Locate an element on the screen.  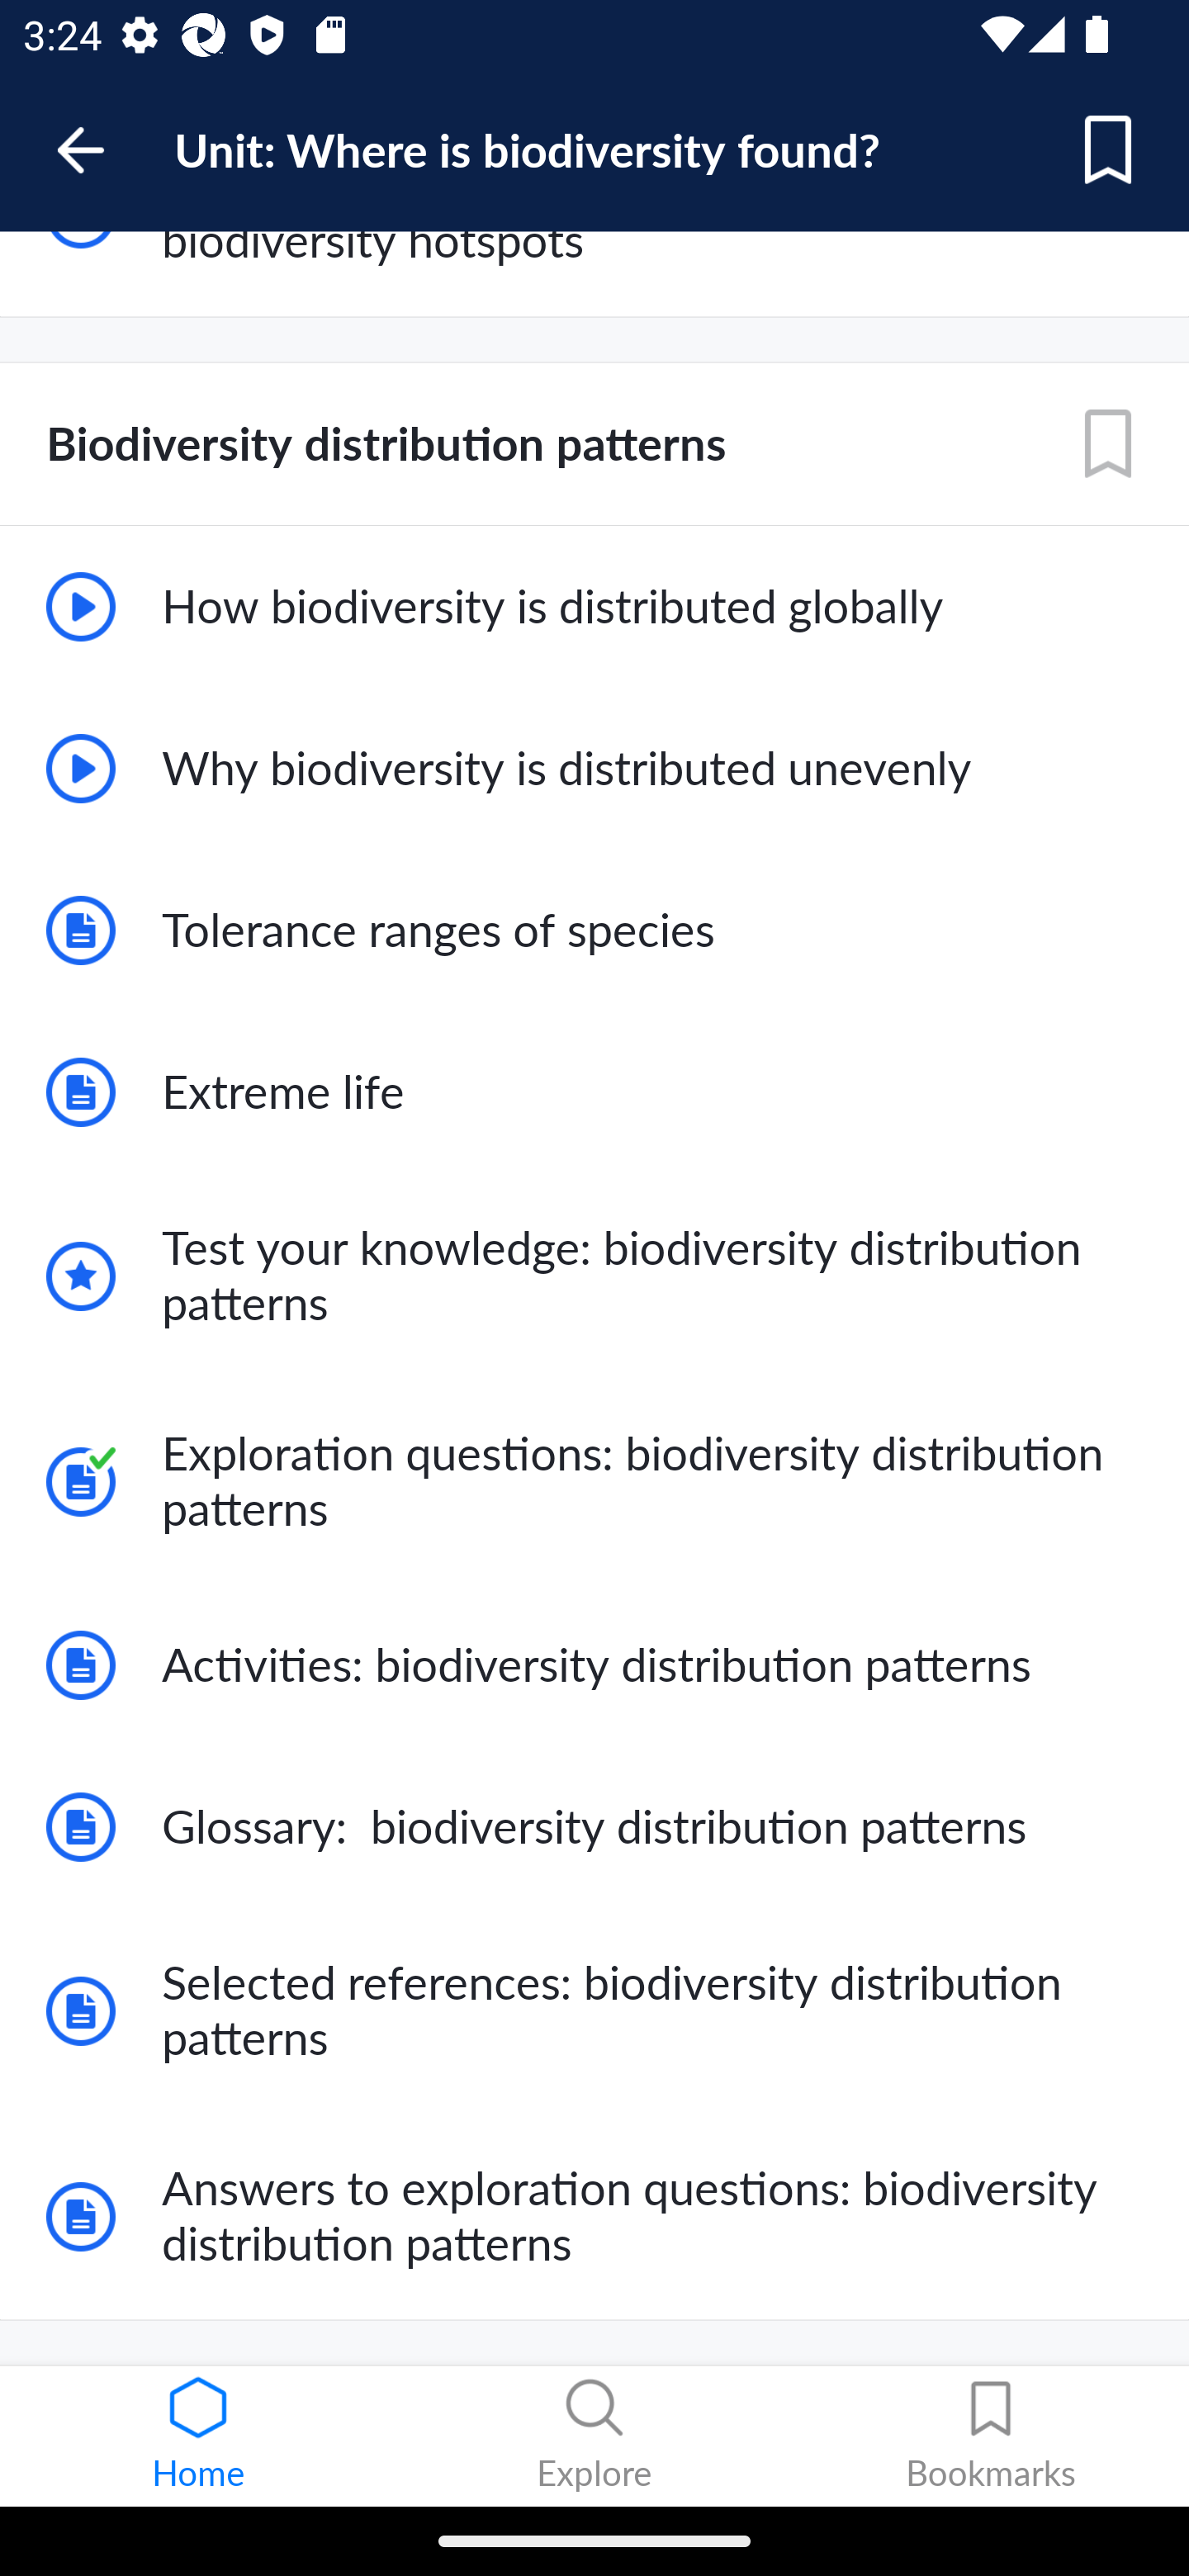
Why biodiversity is distributed unevenly is located at coordinates (594, 769).